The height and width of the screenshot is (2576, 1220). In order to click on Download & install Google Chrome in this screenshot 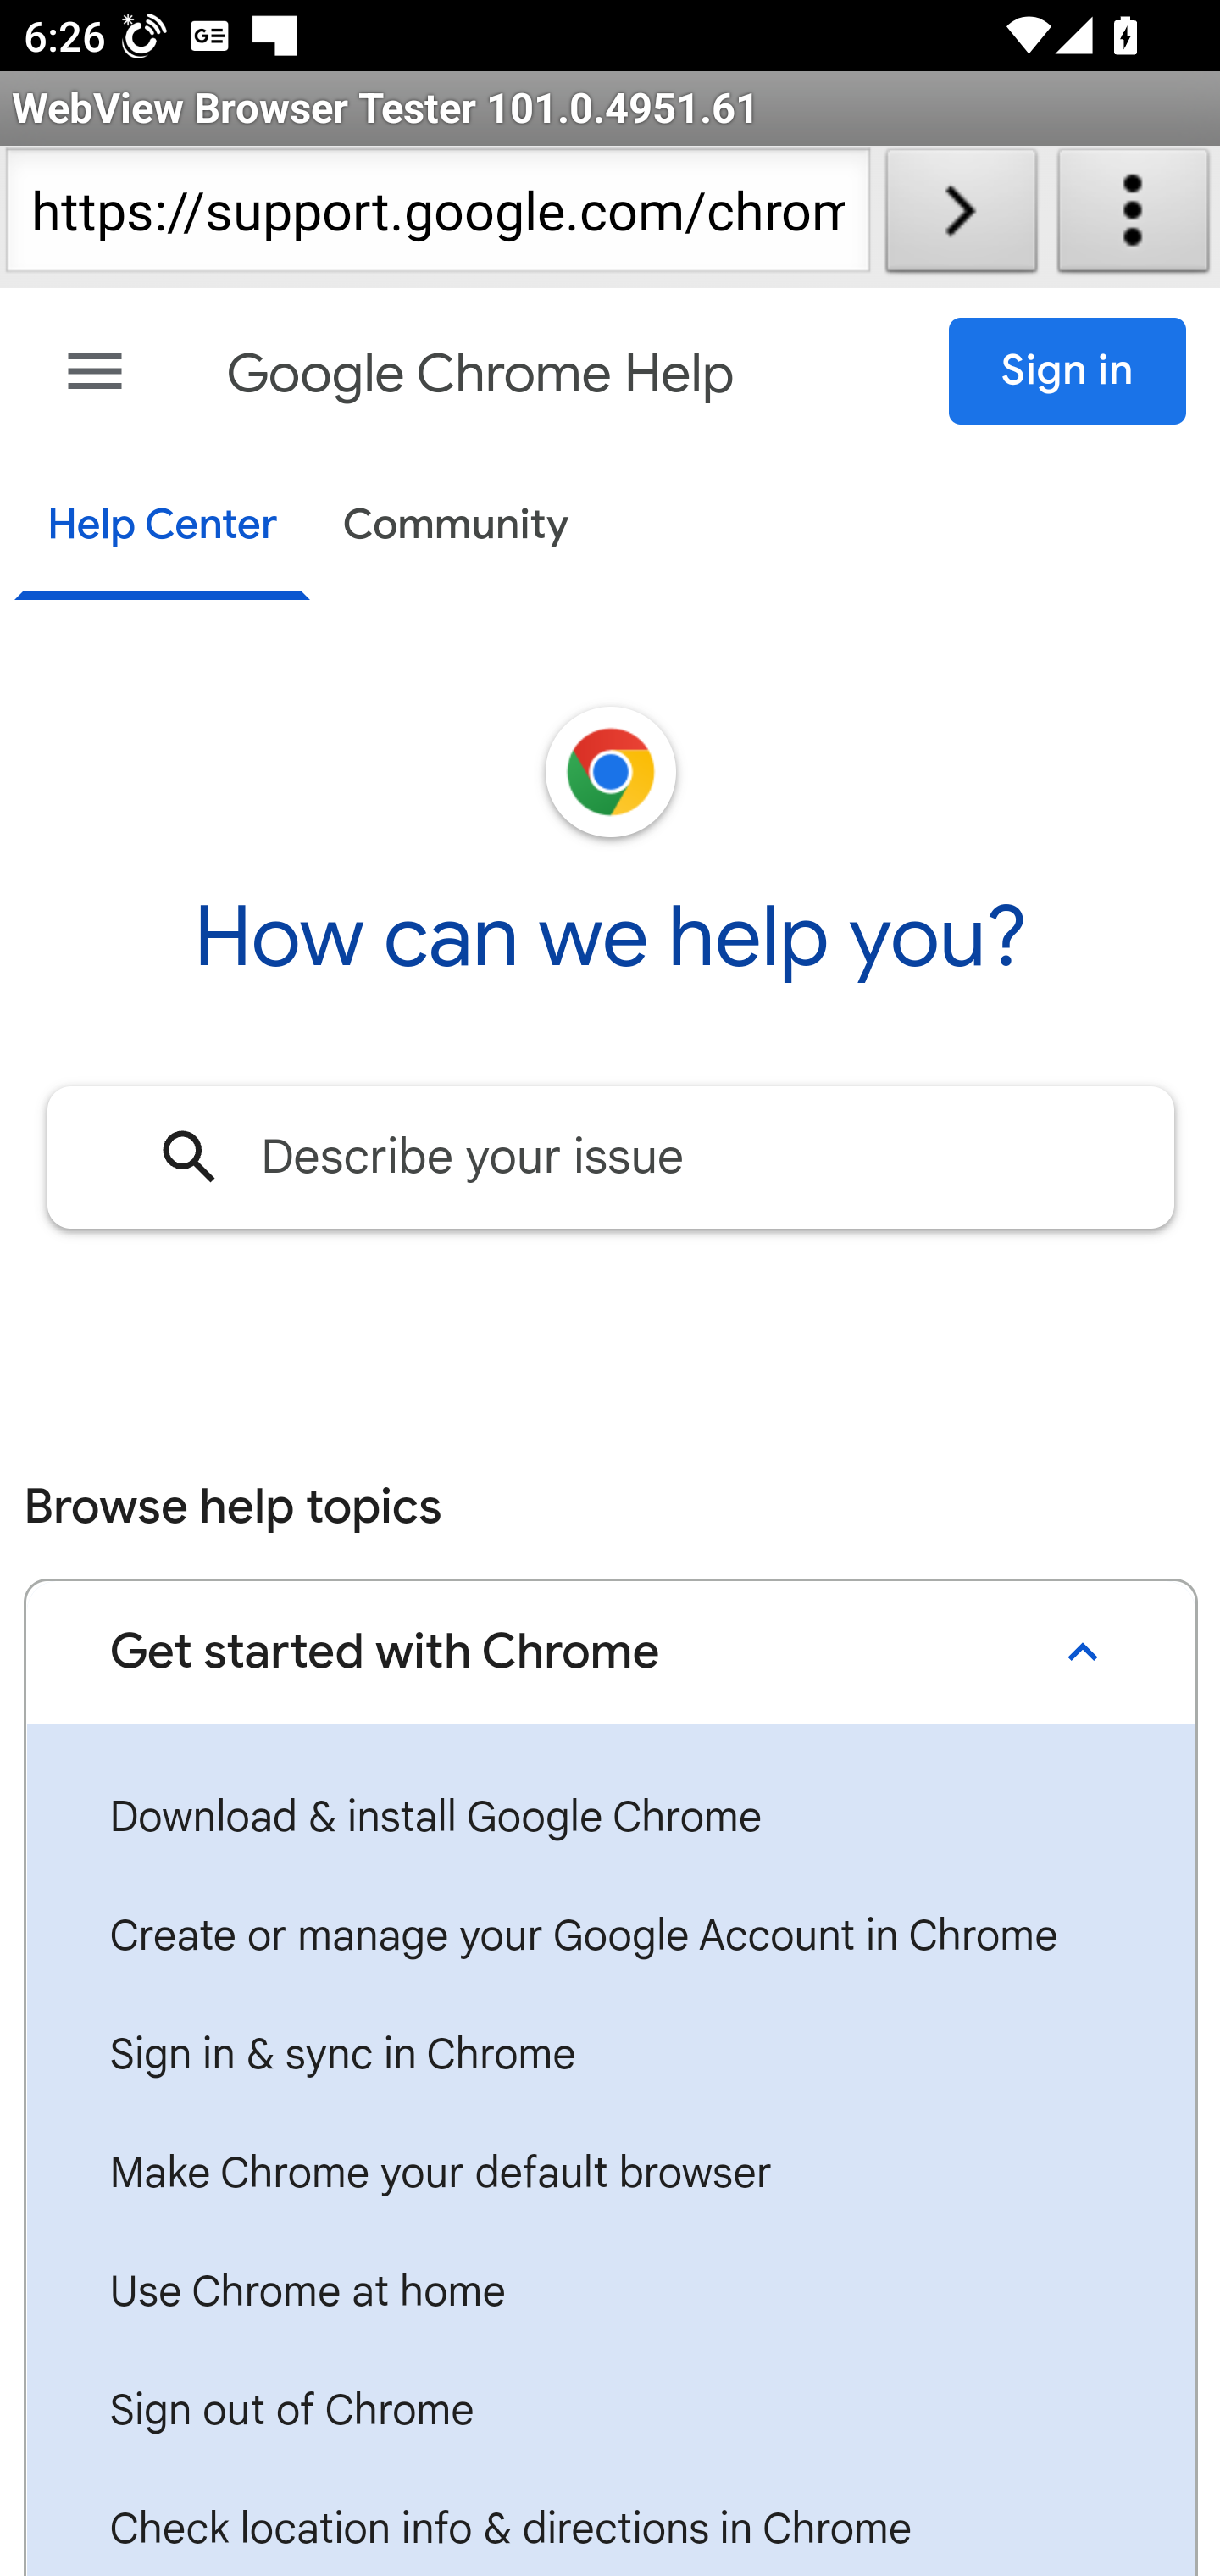, I will do `click(610, 1818)`.